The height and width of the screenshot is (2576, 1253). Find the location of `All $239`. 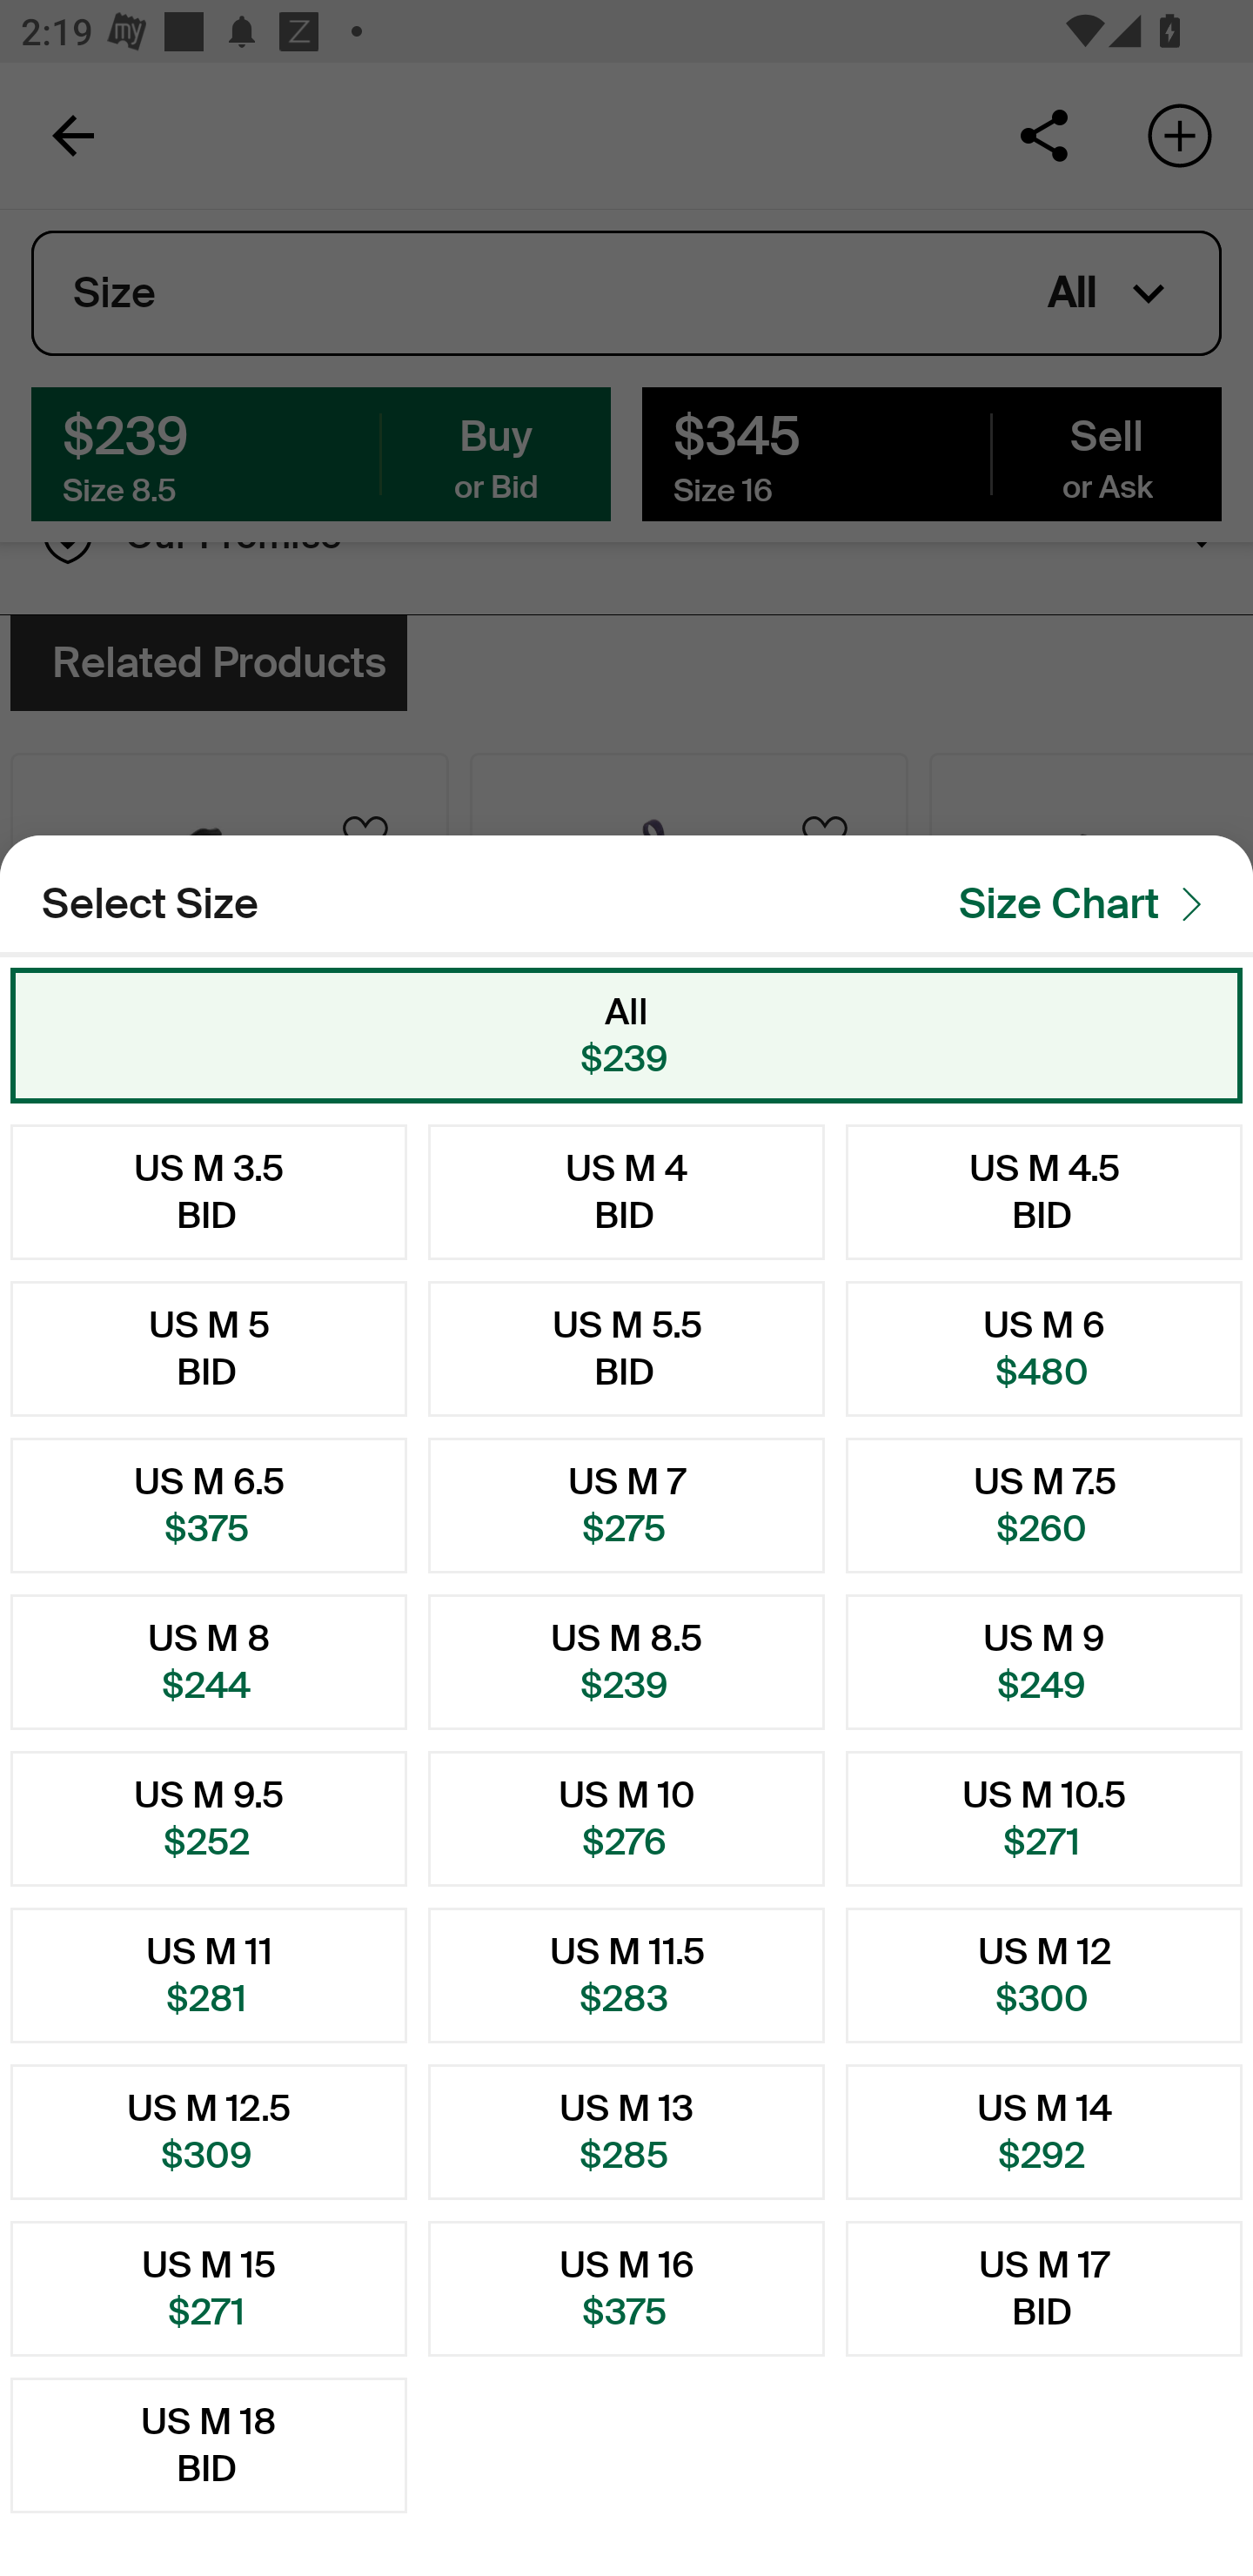

All $239 is located at coordinates (626, 1035).